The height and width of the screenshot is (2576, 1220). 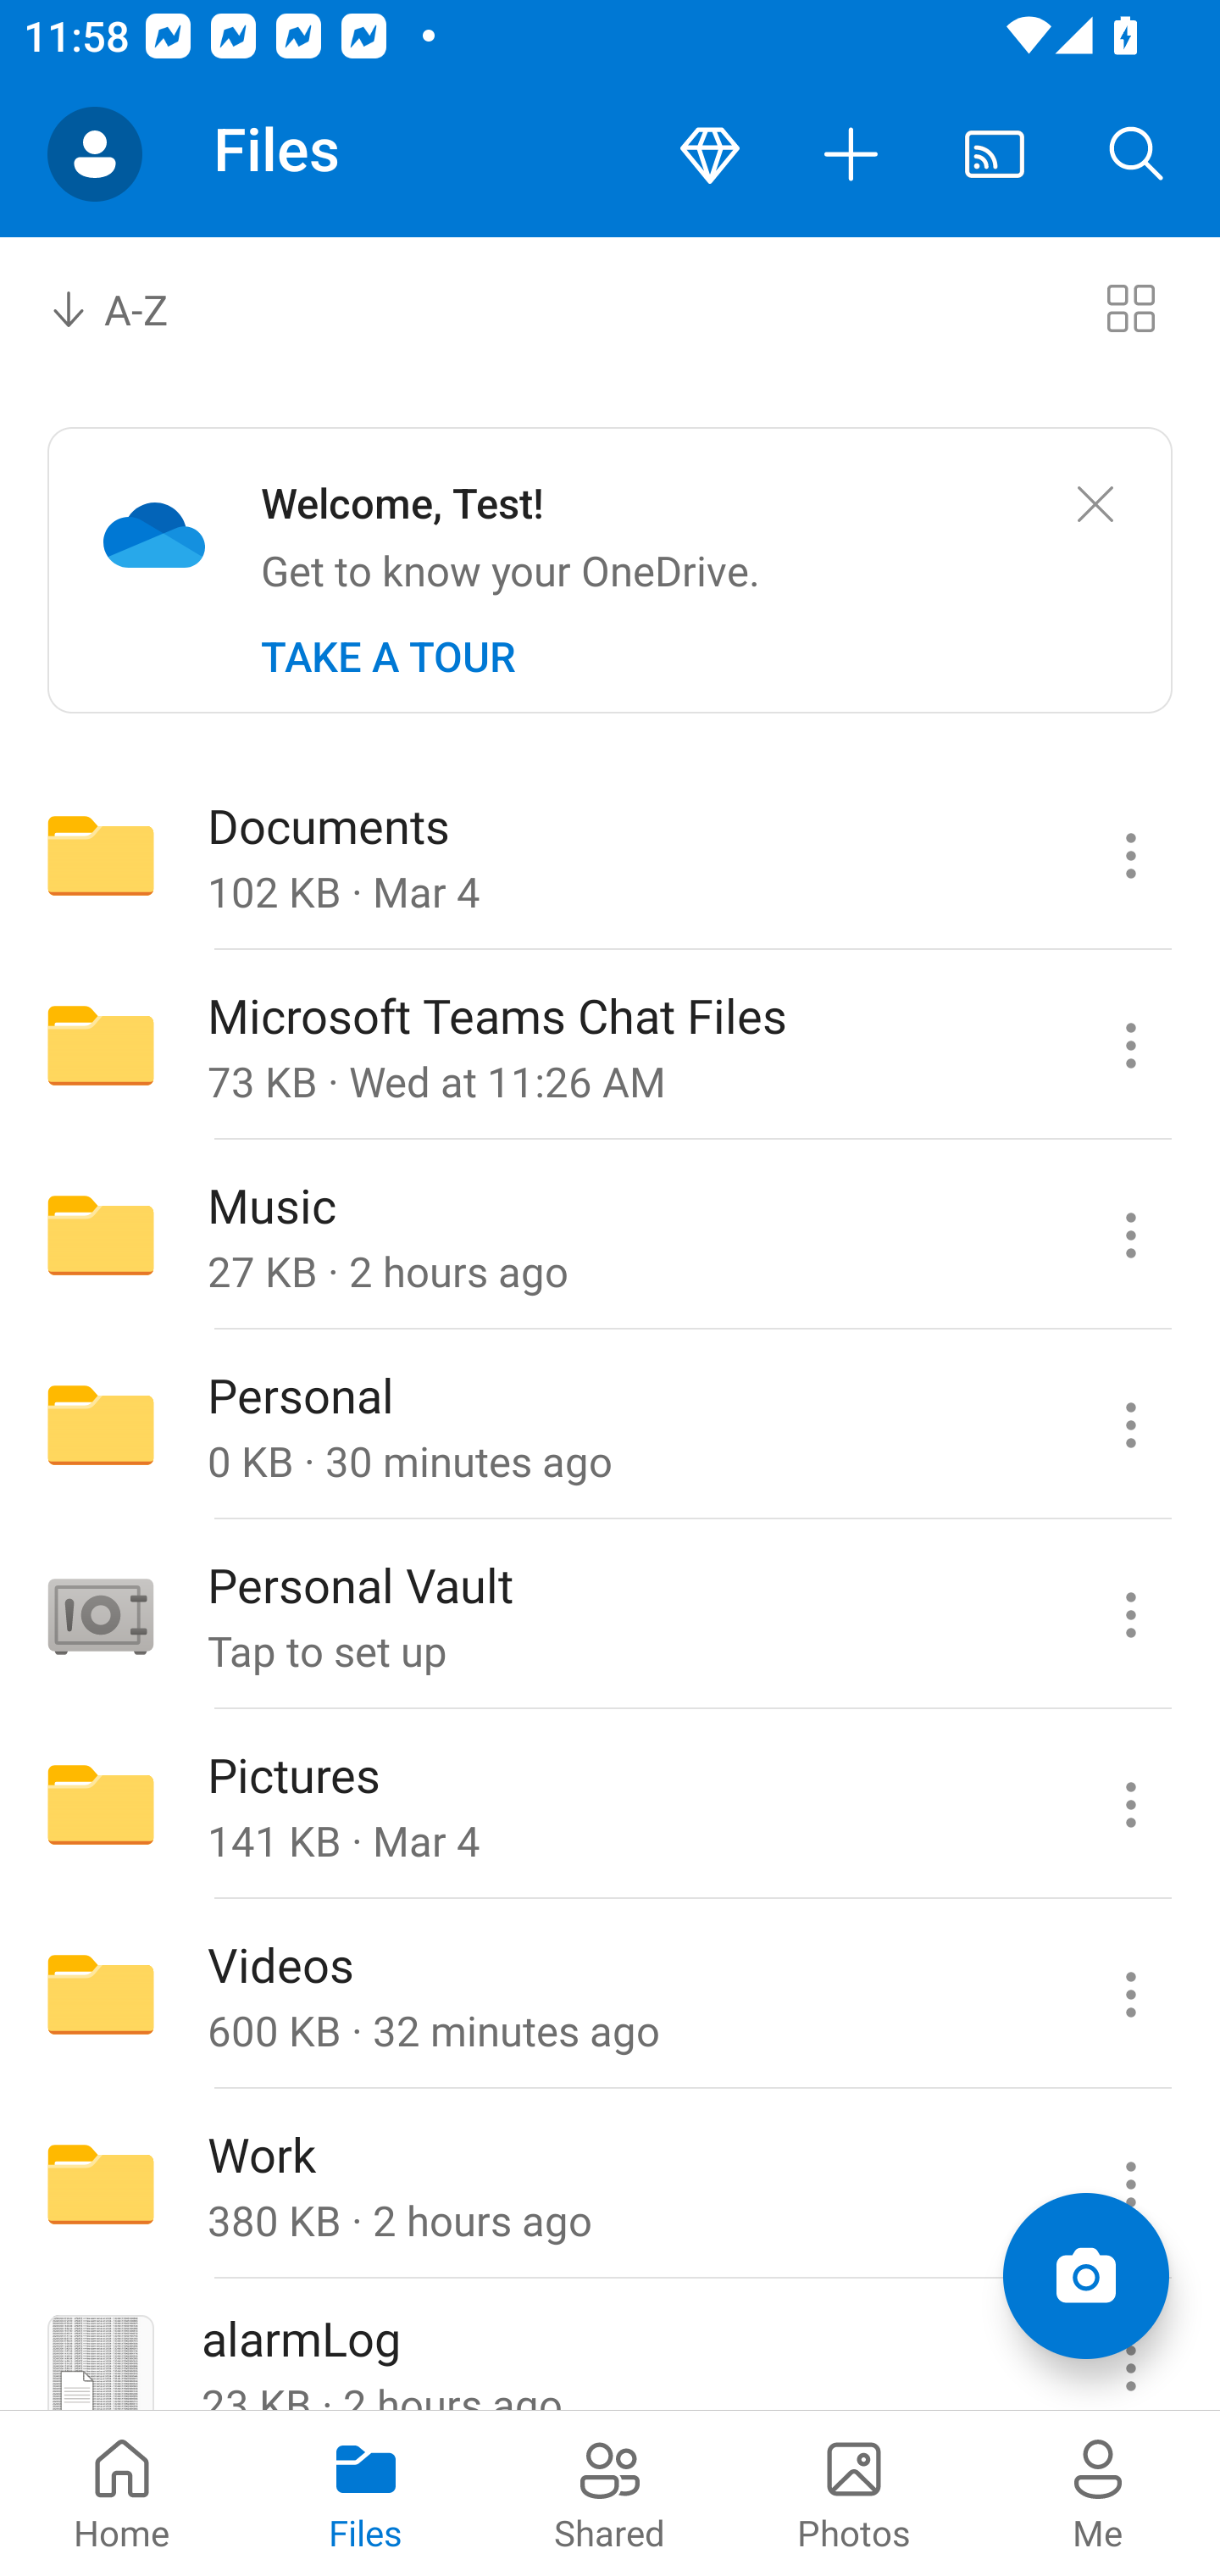 I want to click on Home pivot Home, so click(x=122, y=2493).